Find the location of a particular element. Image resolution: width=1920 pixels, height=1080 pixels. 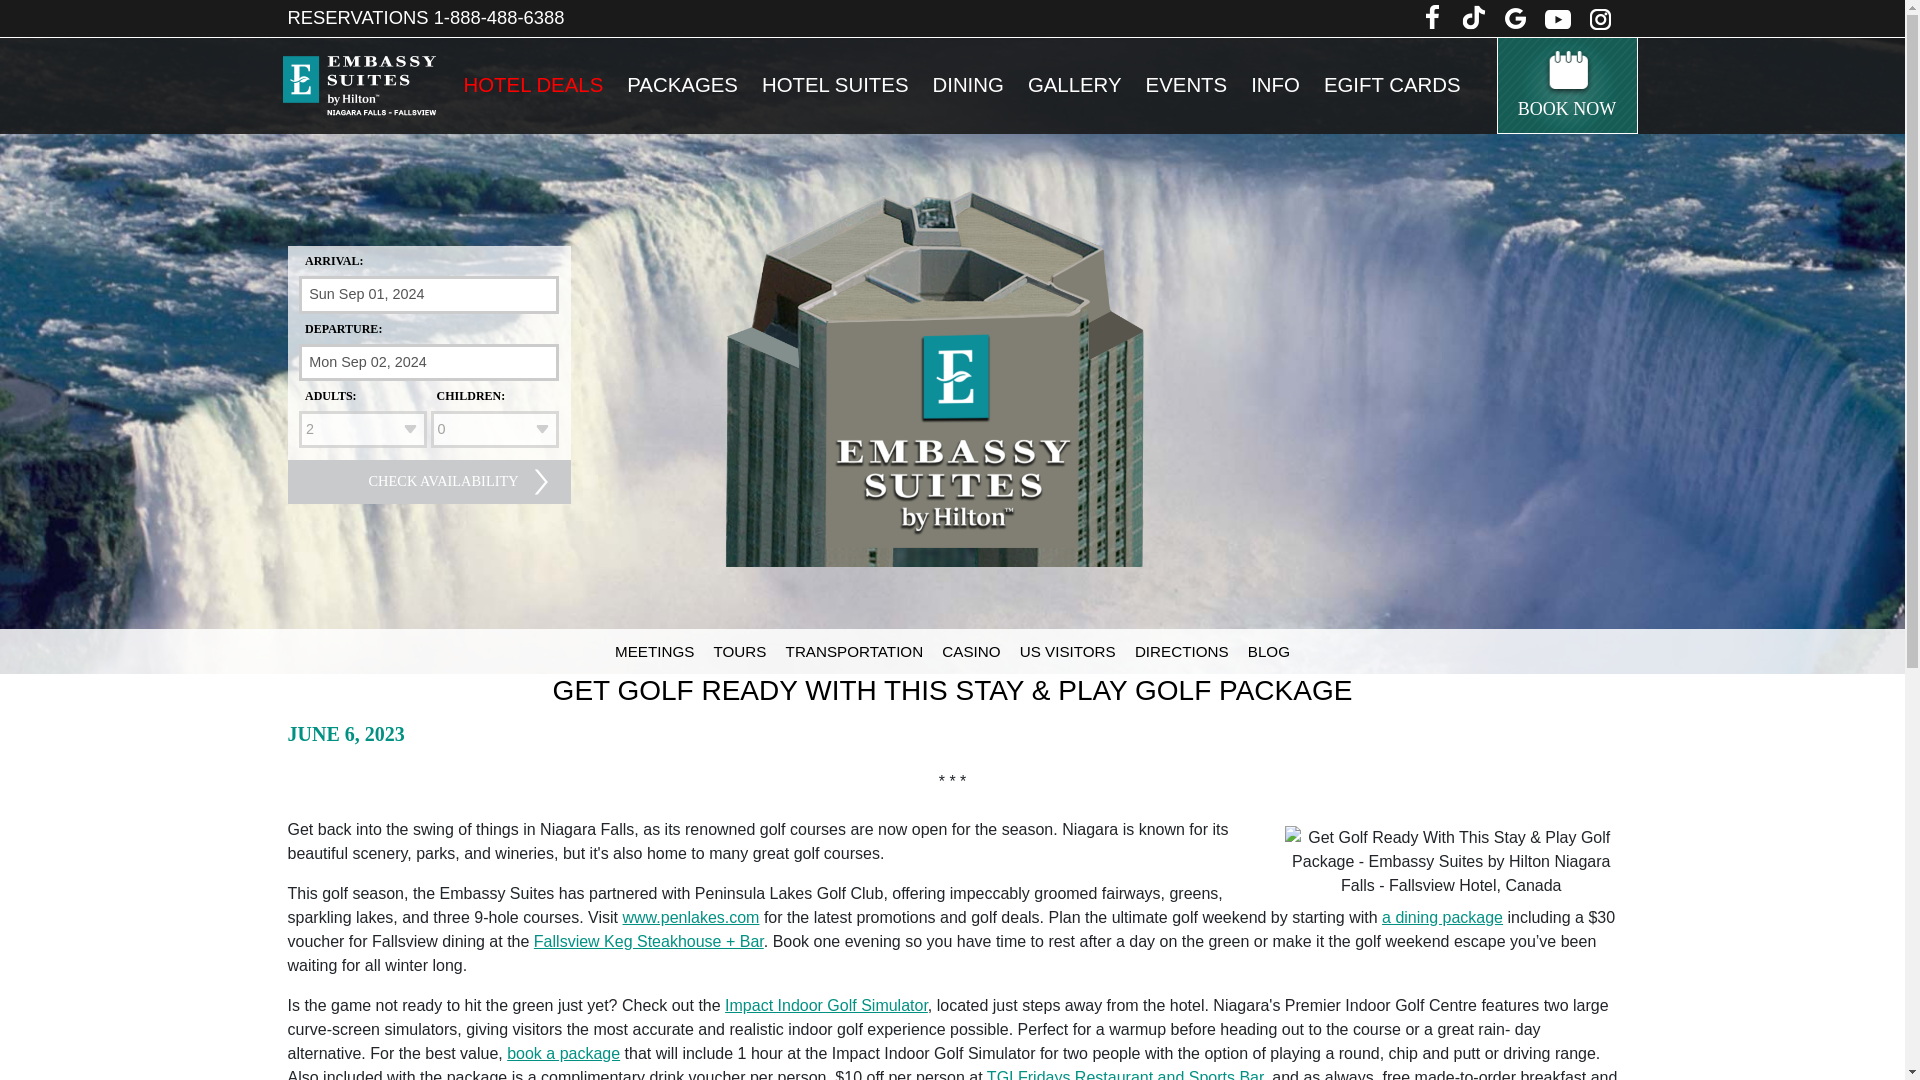

Events is located at coordinates (1187, 85).